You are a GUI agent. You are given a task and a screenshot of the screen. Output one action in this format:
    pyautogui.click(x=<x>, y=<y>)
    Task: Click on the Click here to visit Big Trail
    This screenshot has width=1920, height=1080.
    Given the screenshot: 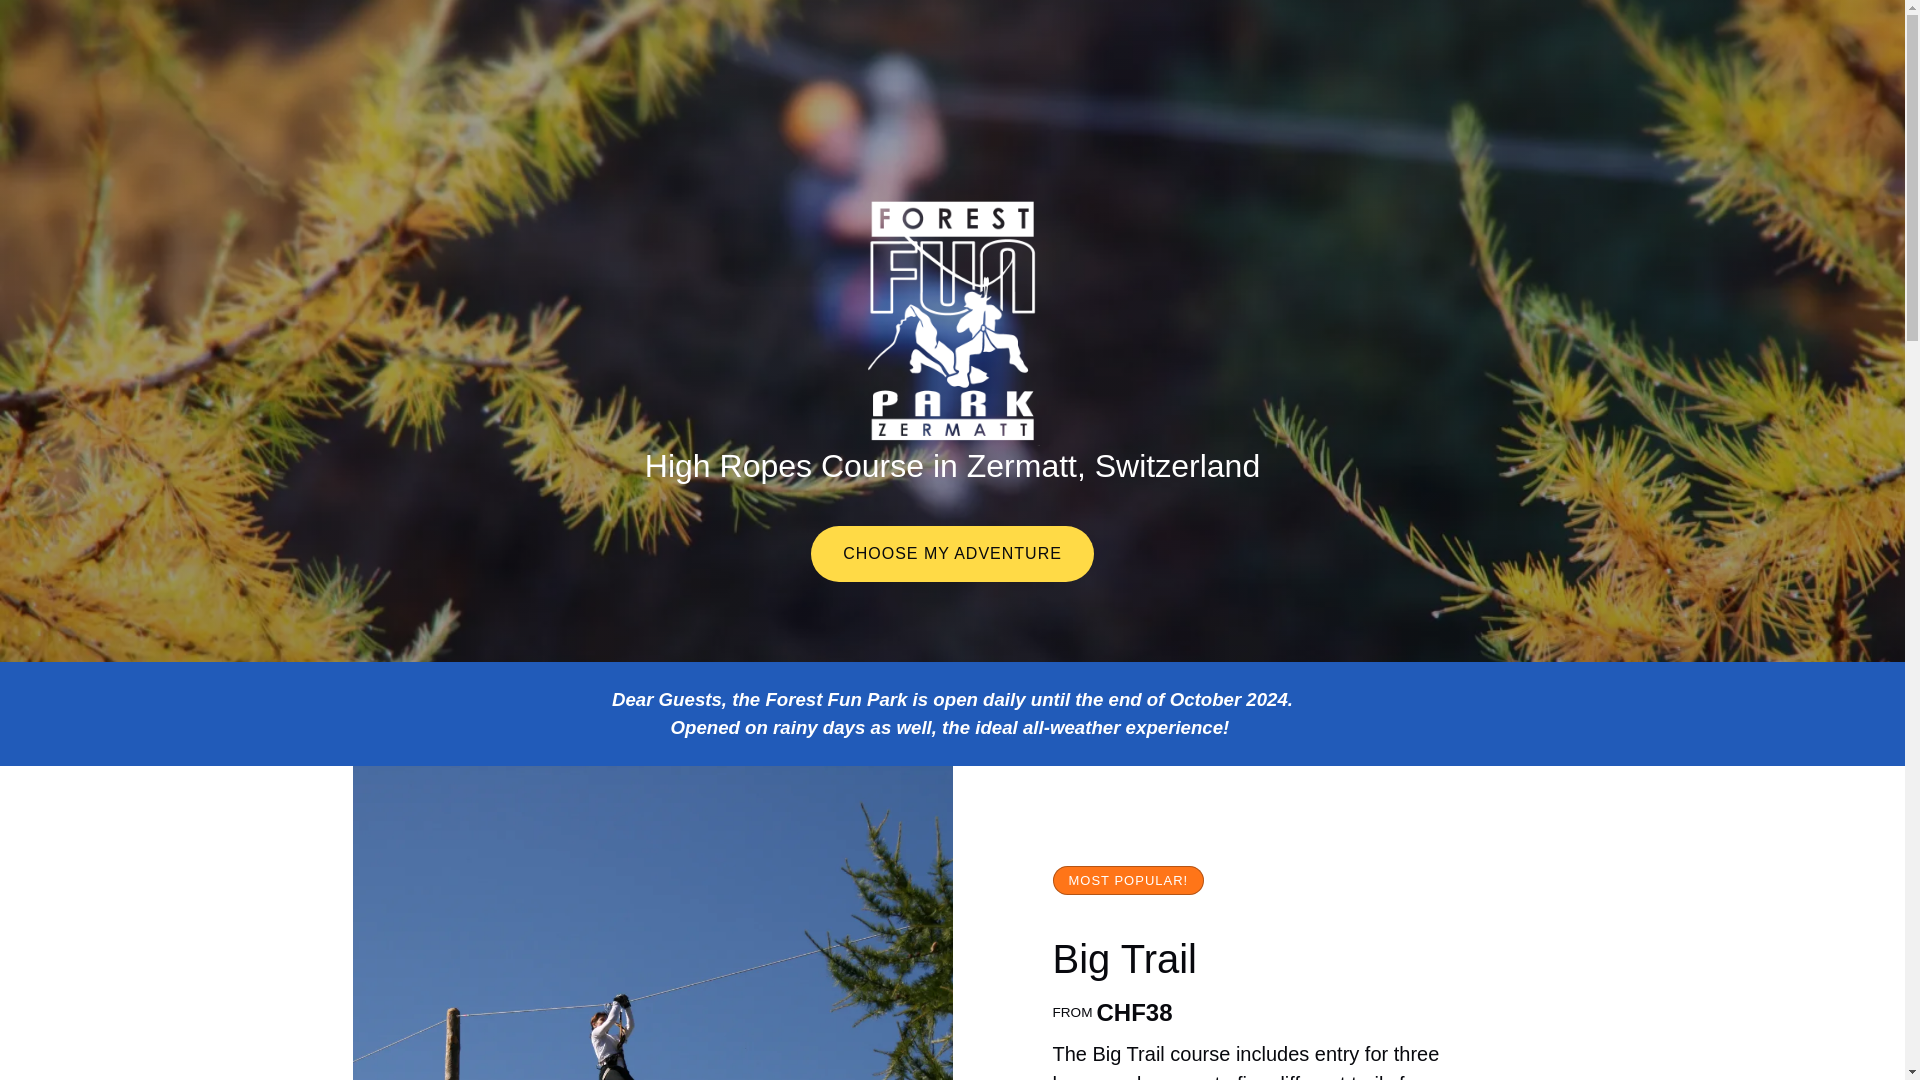 What is the action you would take?
    pyautogui.click(x=1124, y=958)
    